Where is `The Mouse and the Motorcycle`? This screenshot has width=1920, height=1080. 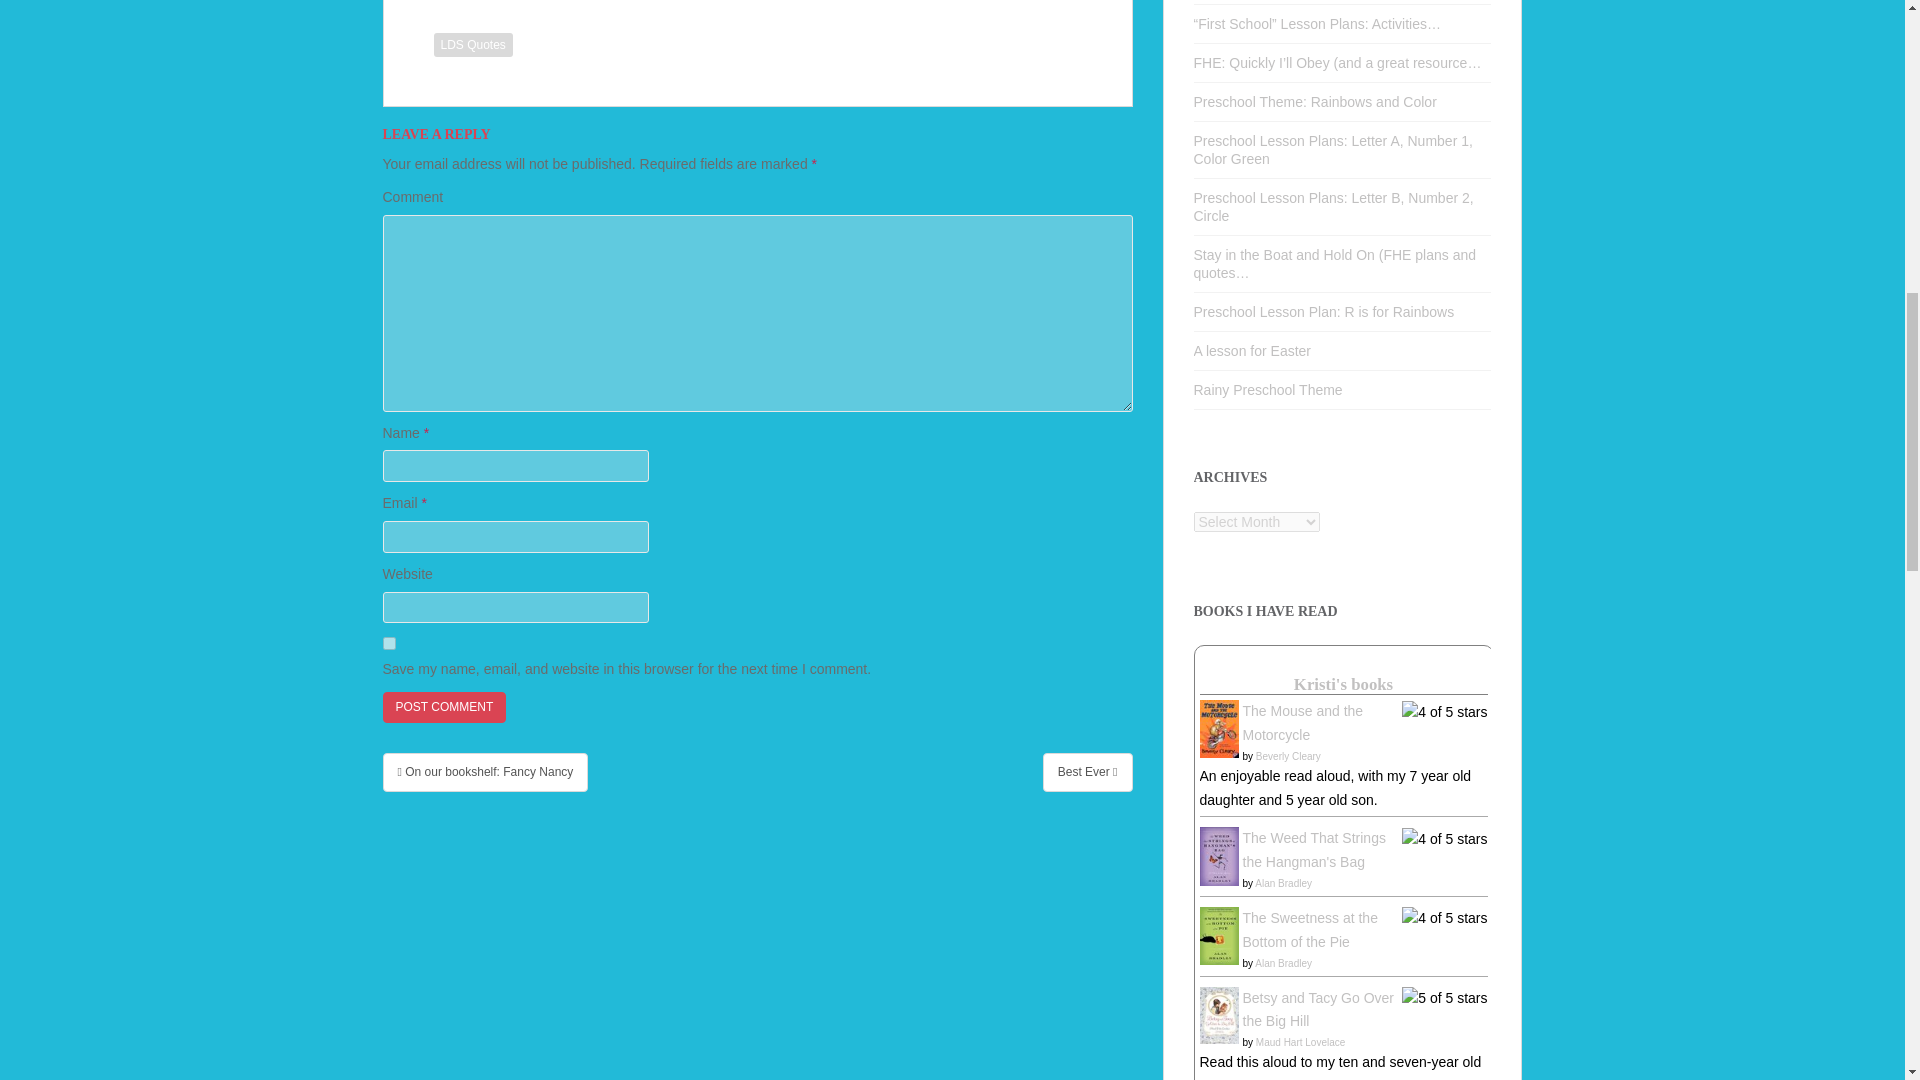
The Mouse and the Motorcycle is located at coordinates (1302, 723).